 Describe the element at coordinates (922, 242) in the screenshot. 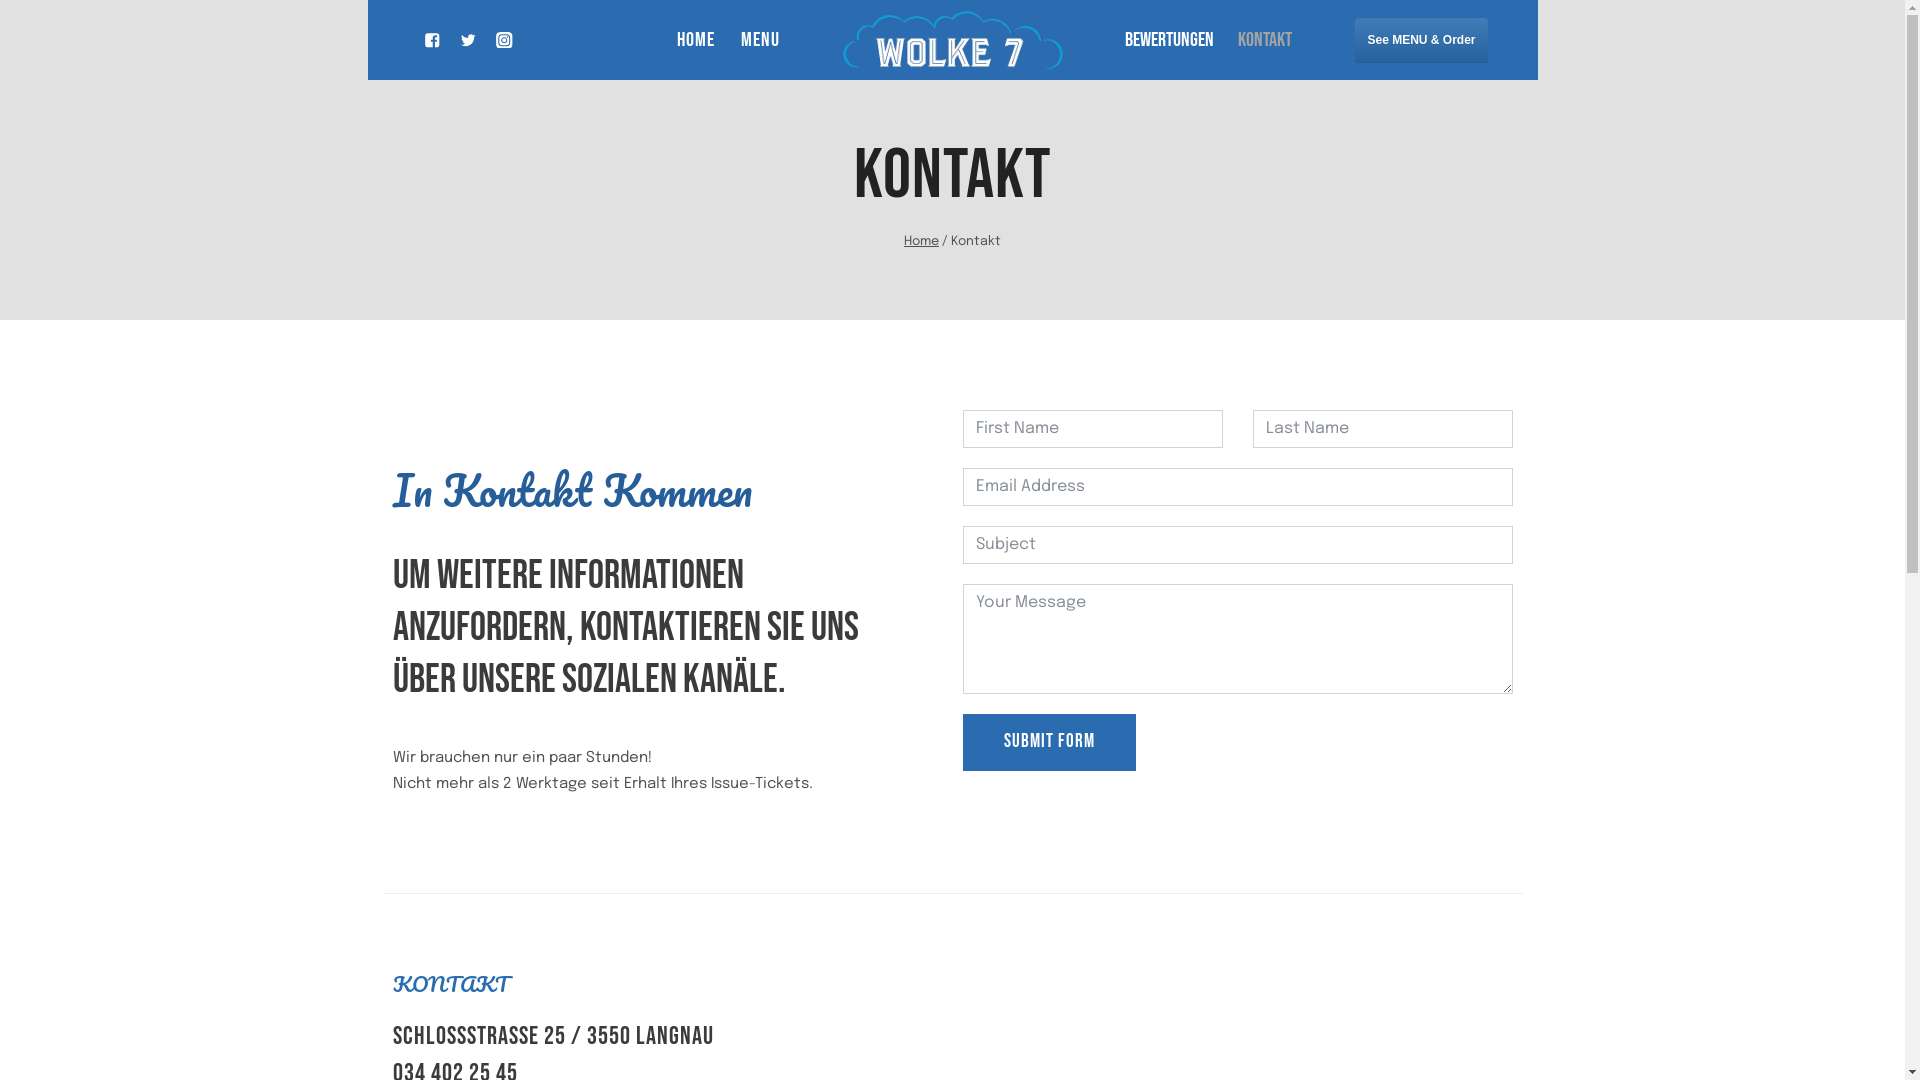

I see `Home` at that location.